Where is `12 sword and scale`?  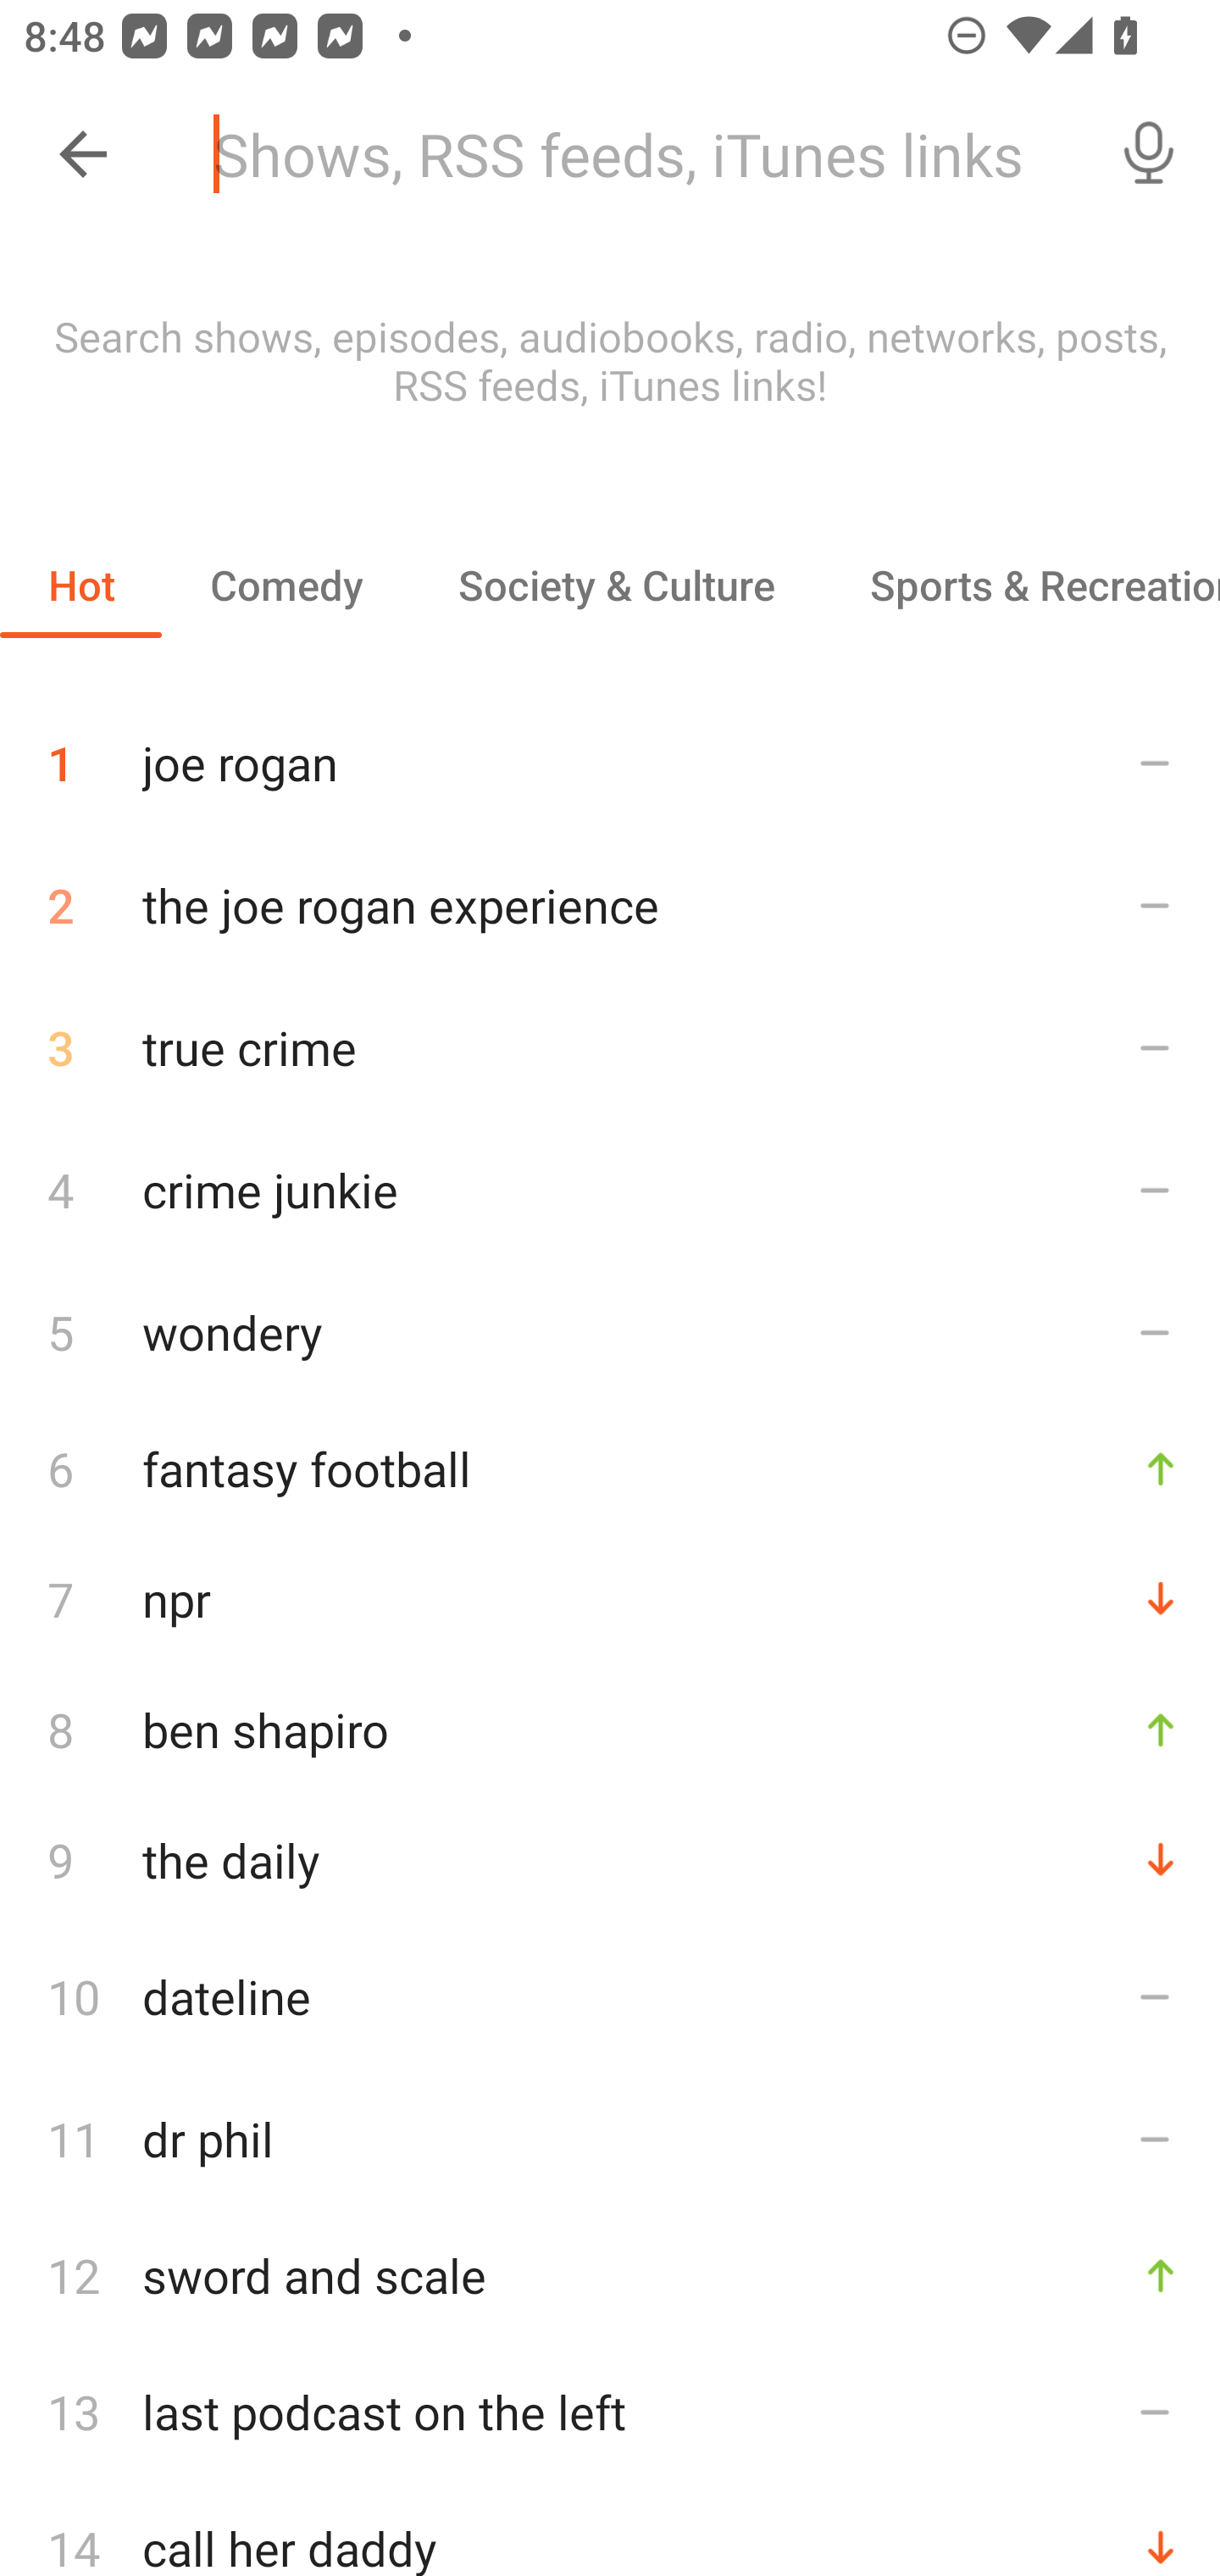
12 sword and scale is located at coordinates (610, 2276).